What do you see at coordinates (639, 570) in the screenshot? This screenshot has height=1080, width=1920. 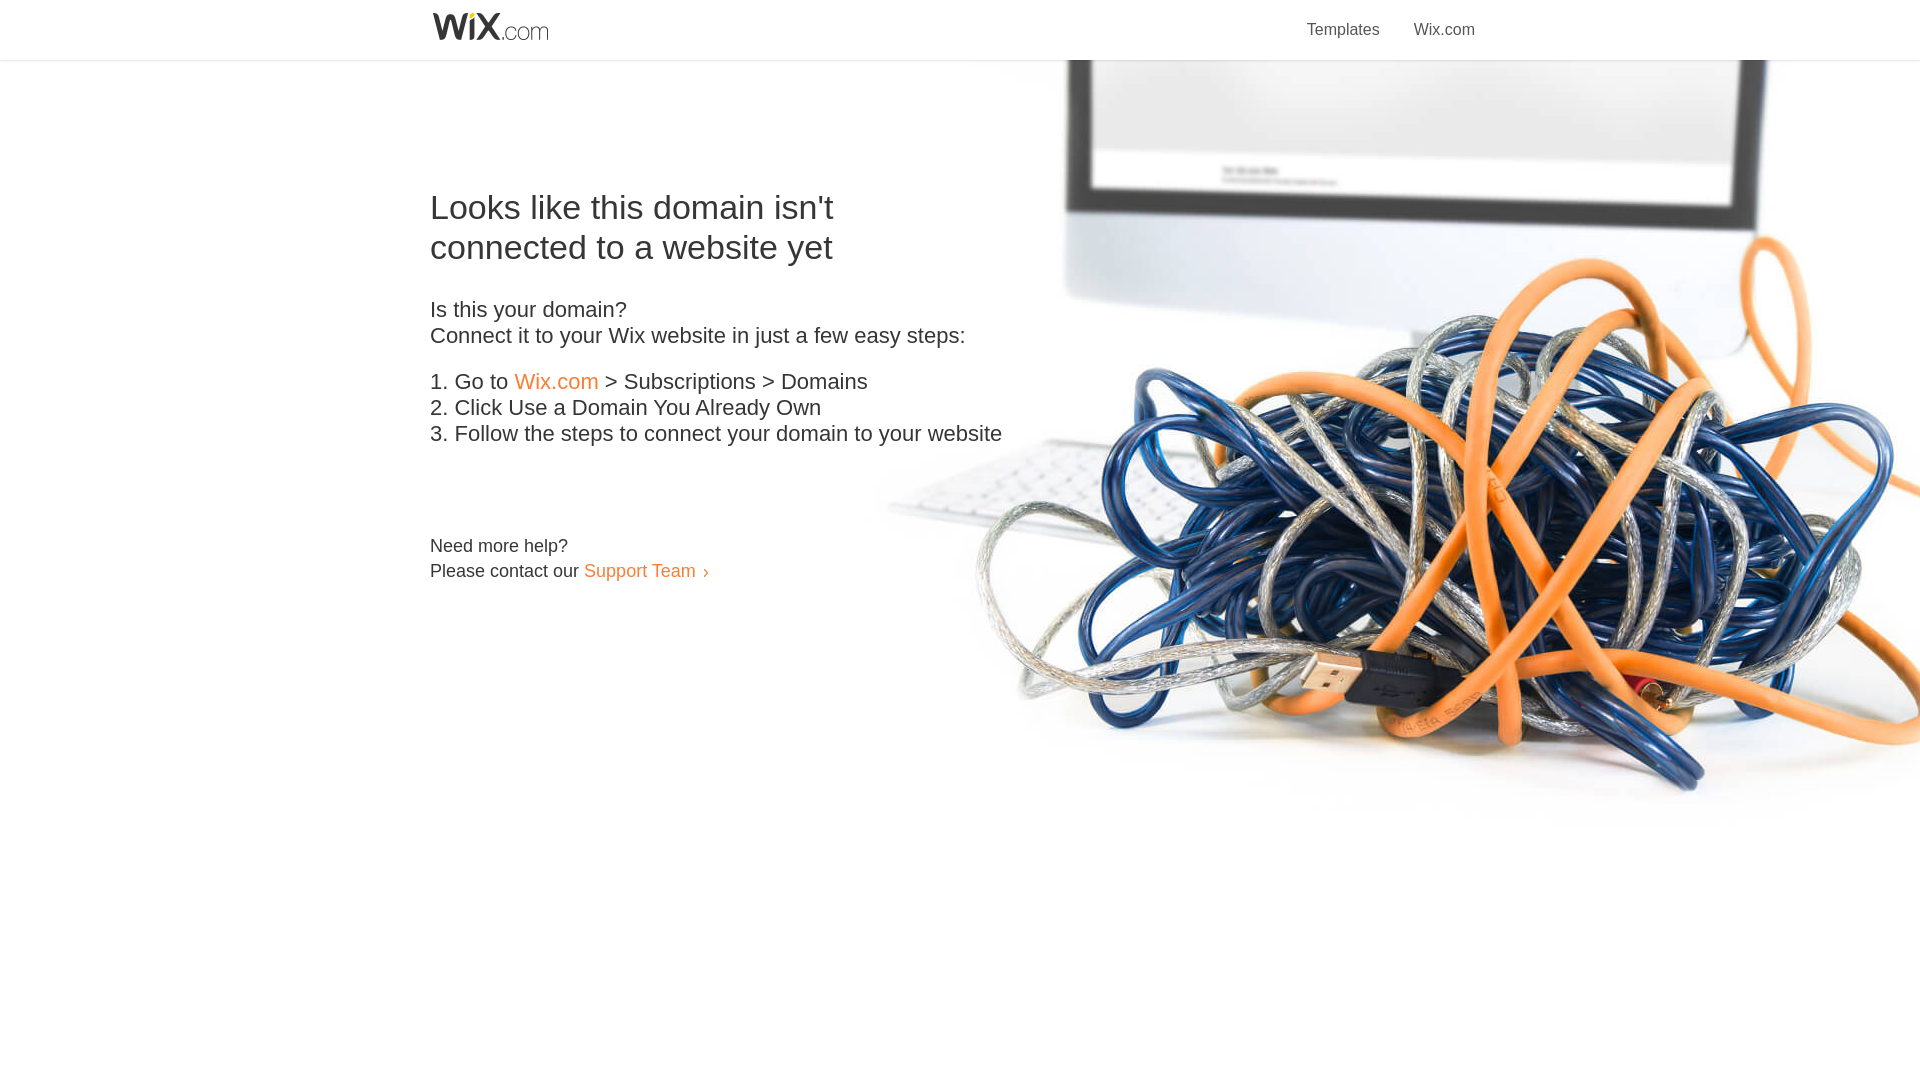 I see `Support Team` at bounding box center [639, 570].